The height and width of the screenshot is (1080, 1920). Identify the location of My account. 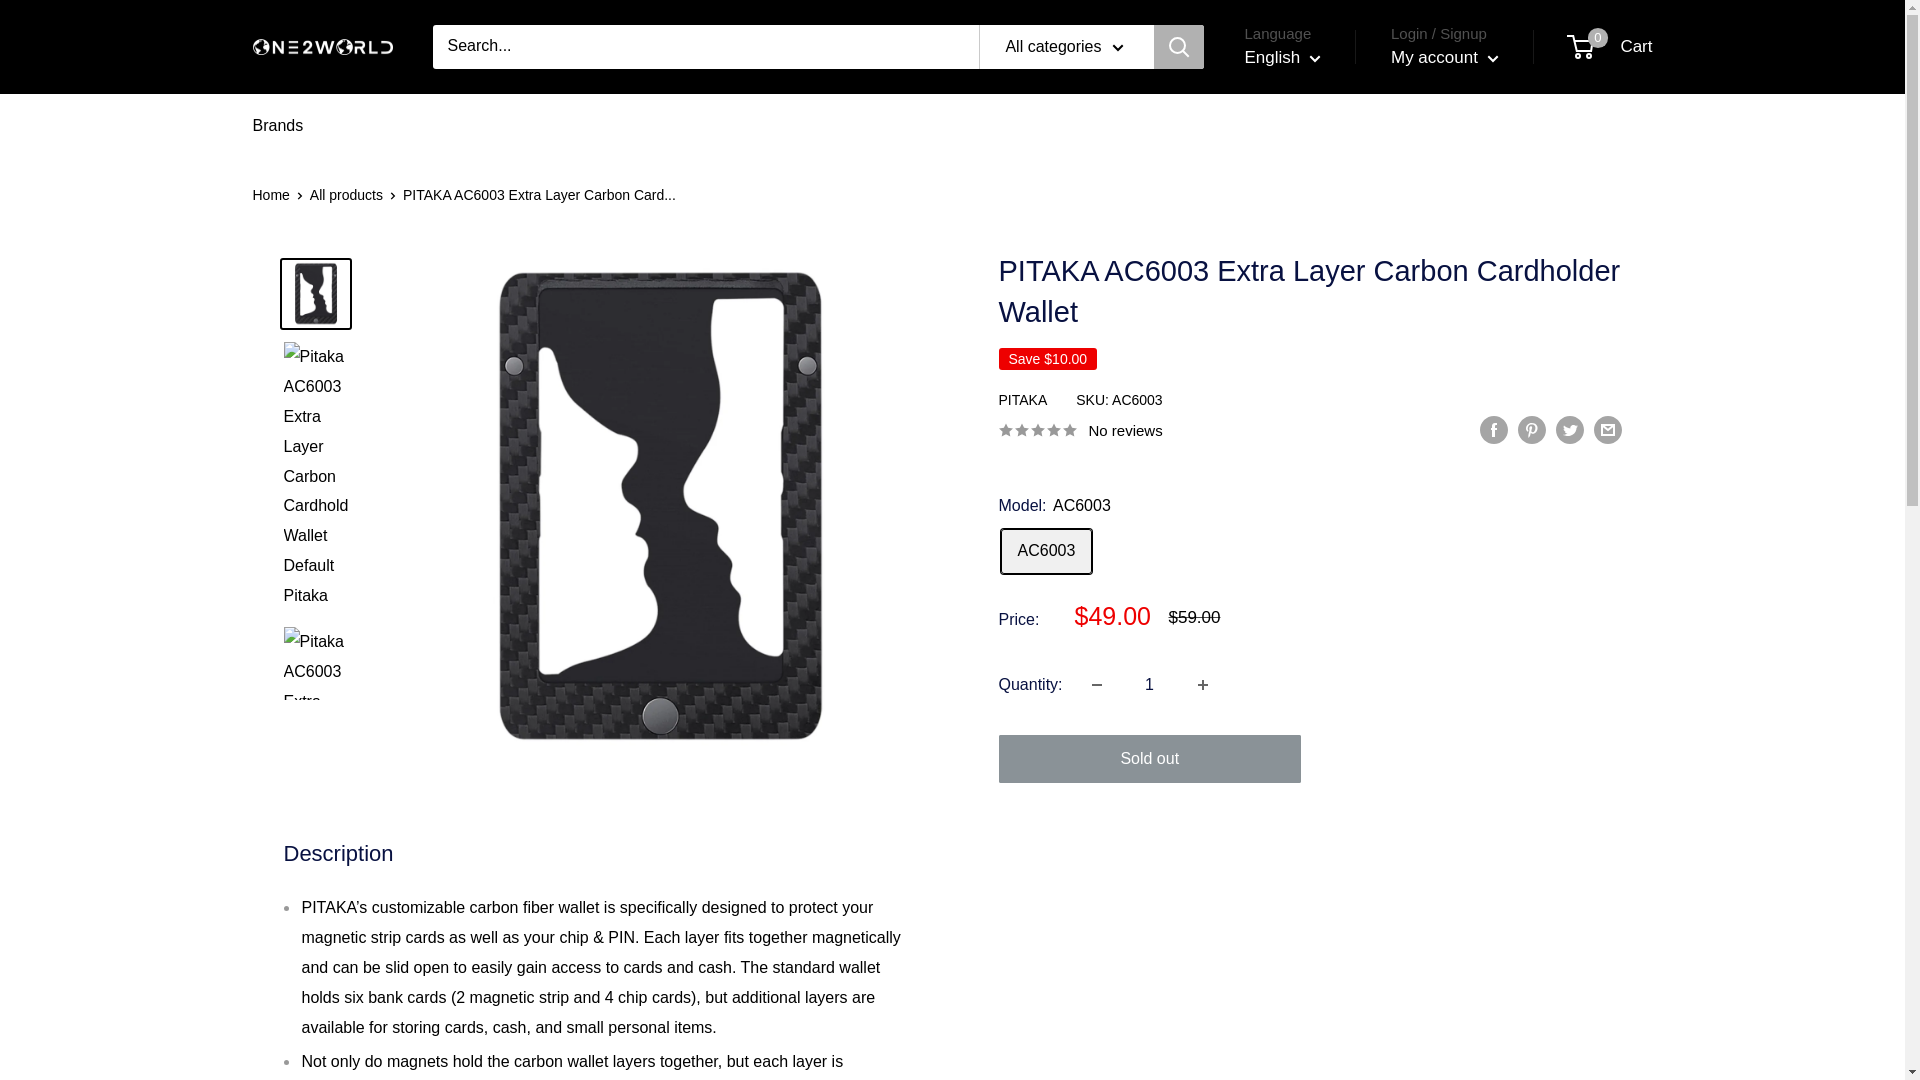
(346, 194).